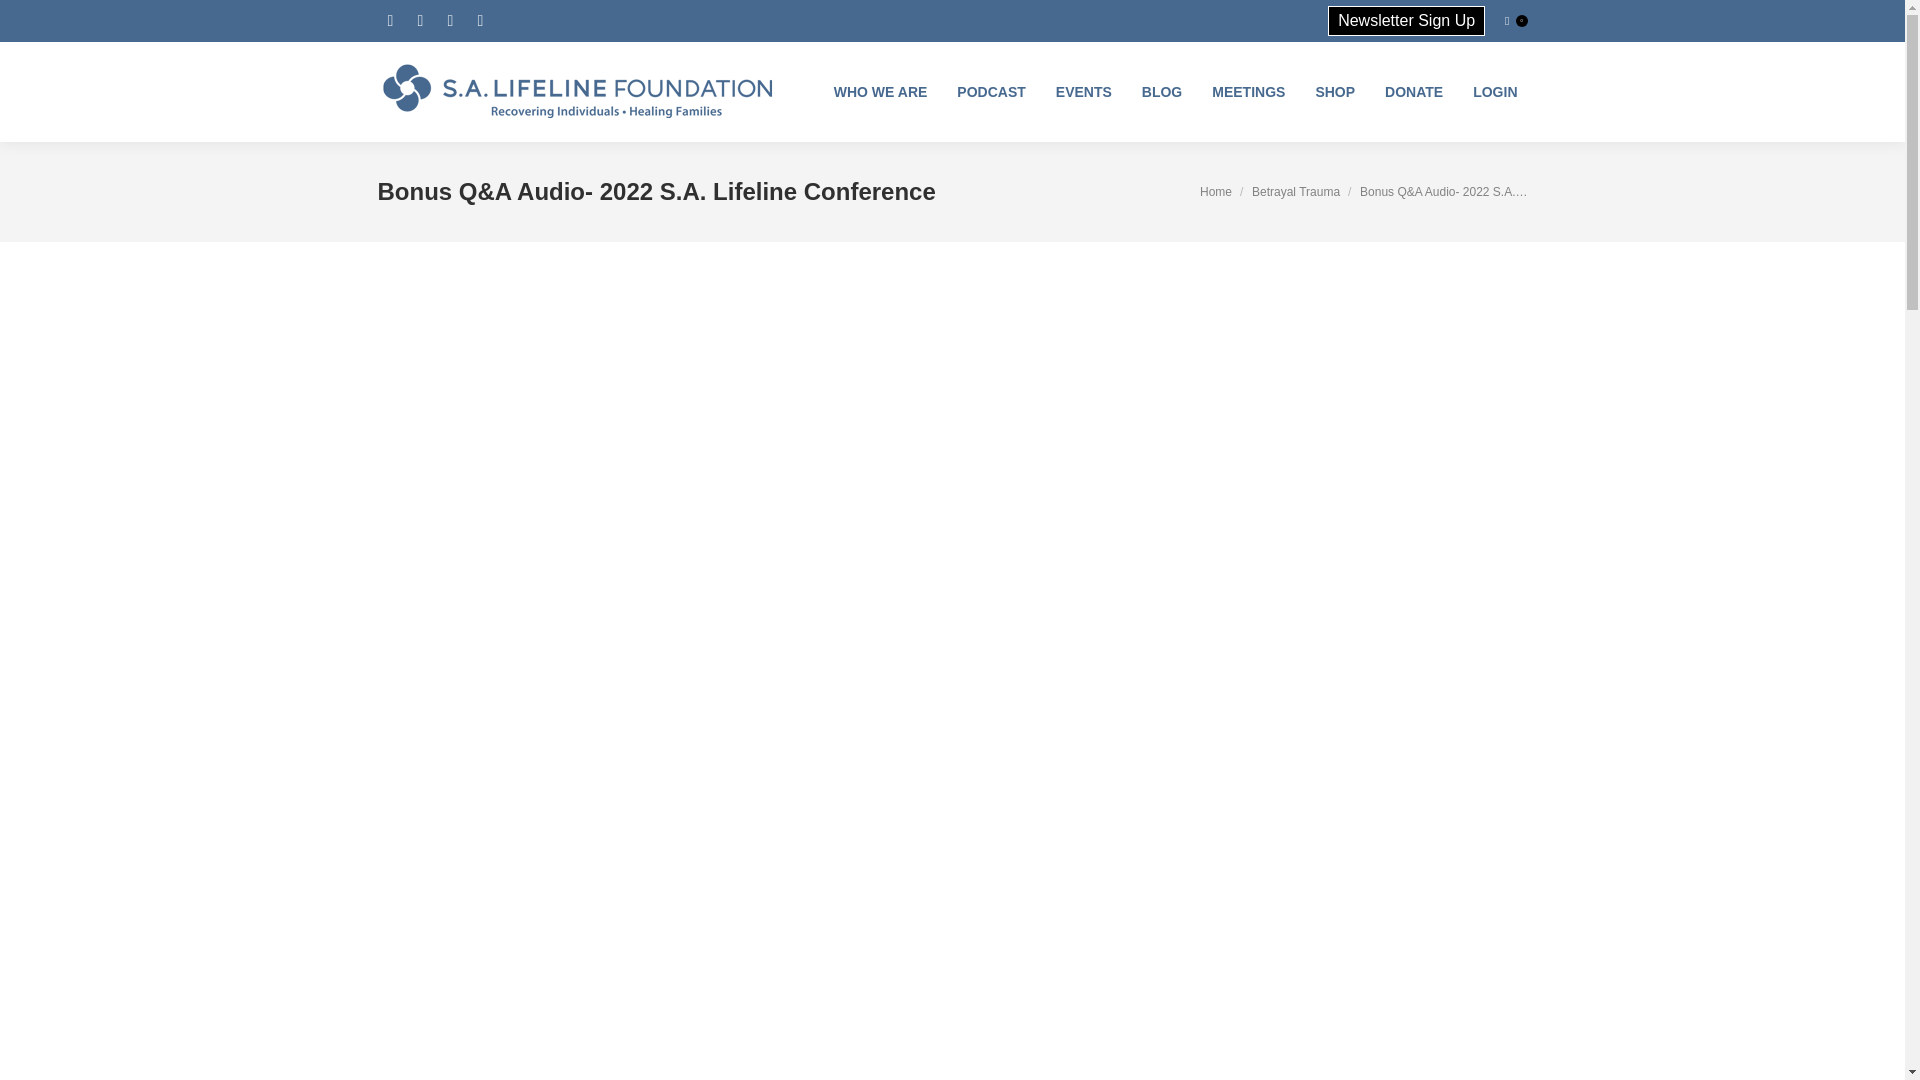 The image size is (1920, 1080). What do you see at coordinates (390, 20) in the screenshot?
I see `Facebook page opens in new window` at bounding box center [390, 20].